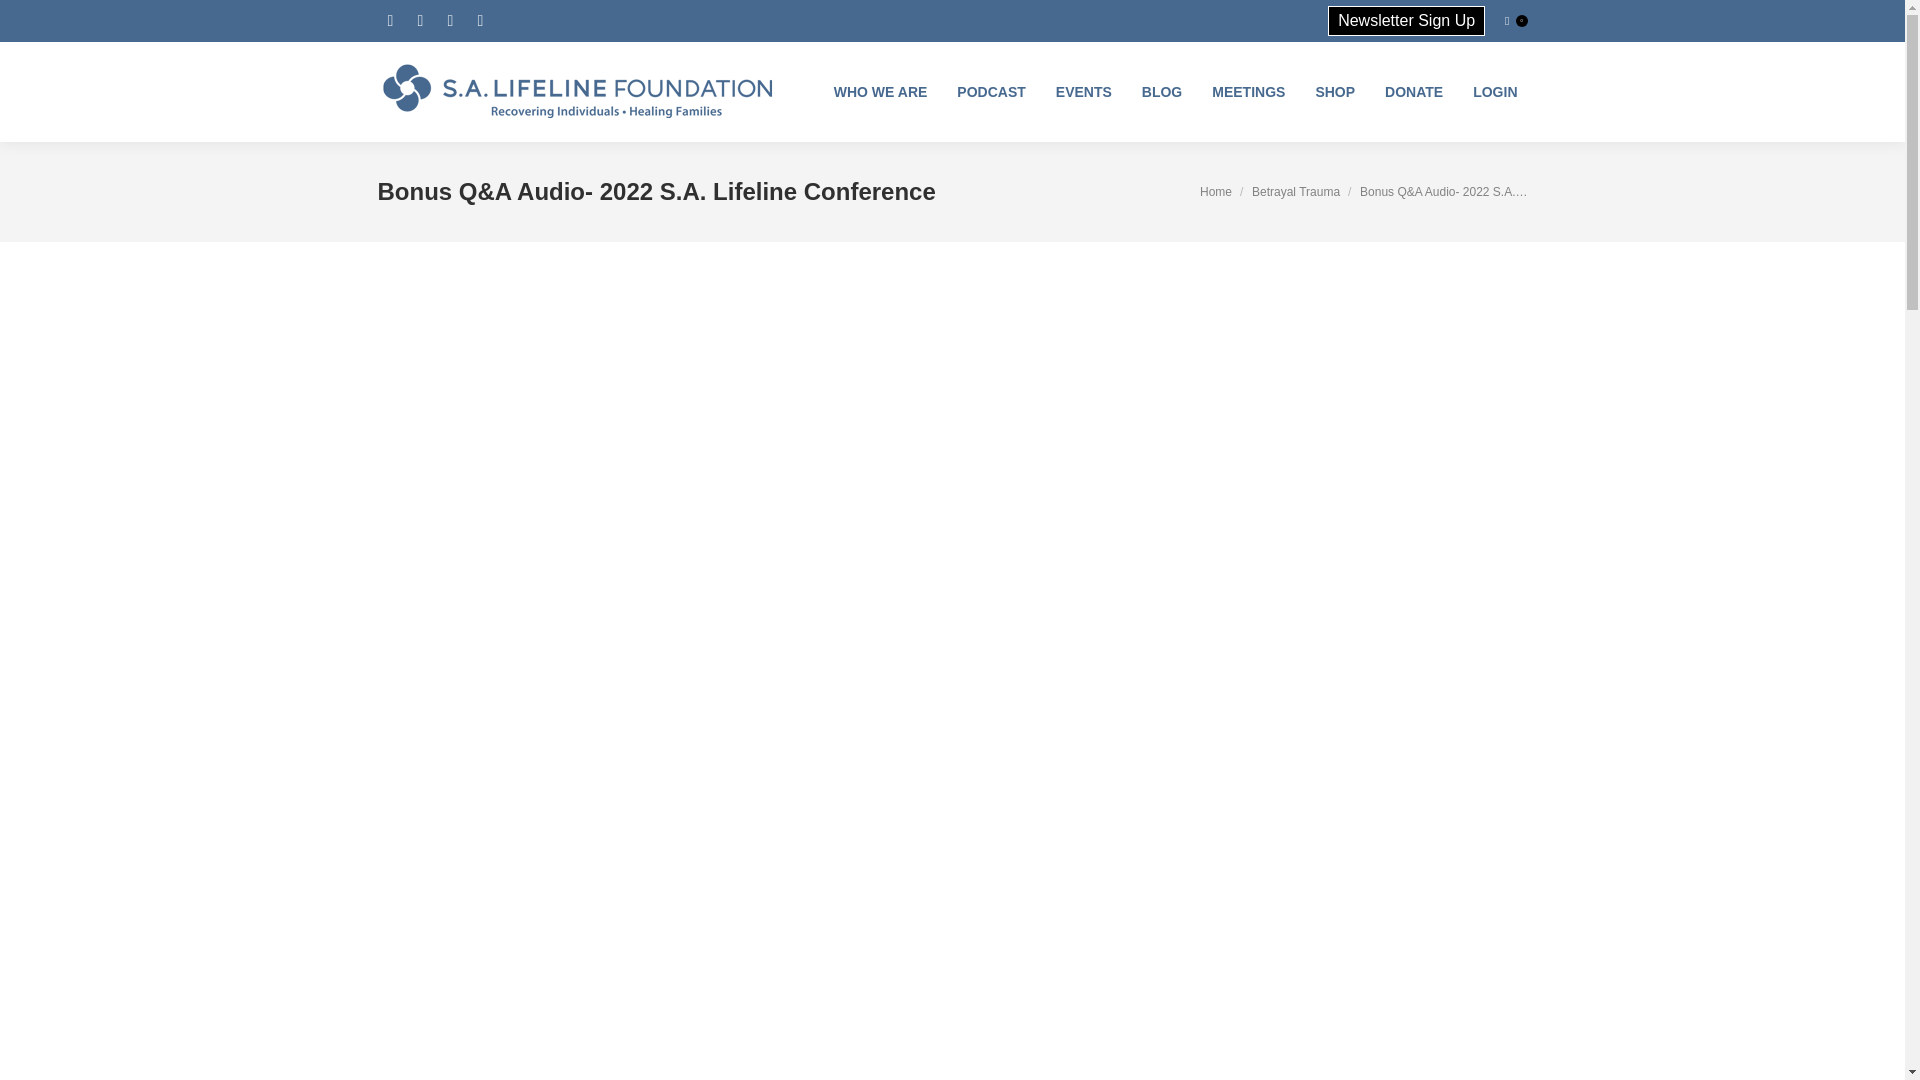 The image size is (1920, 1080). What do you see at coordinates (390, 20) in the screenshot?
I see `Facebook page opens in new window` at bounding box center [390, 20].